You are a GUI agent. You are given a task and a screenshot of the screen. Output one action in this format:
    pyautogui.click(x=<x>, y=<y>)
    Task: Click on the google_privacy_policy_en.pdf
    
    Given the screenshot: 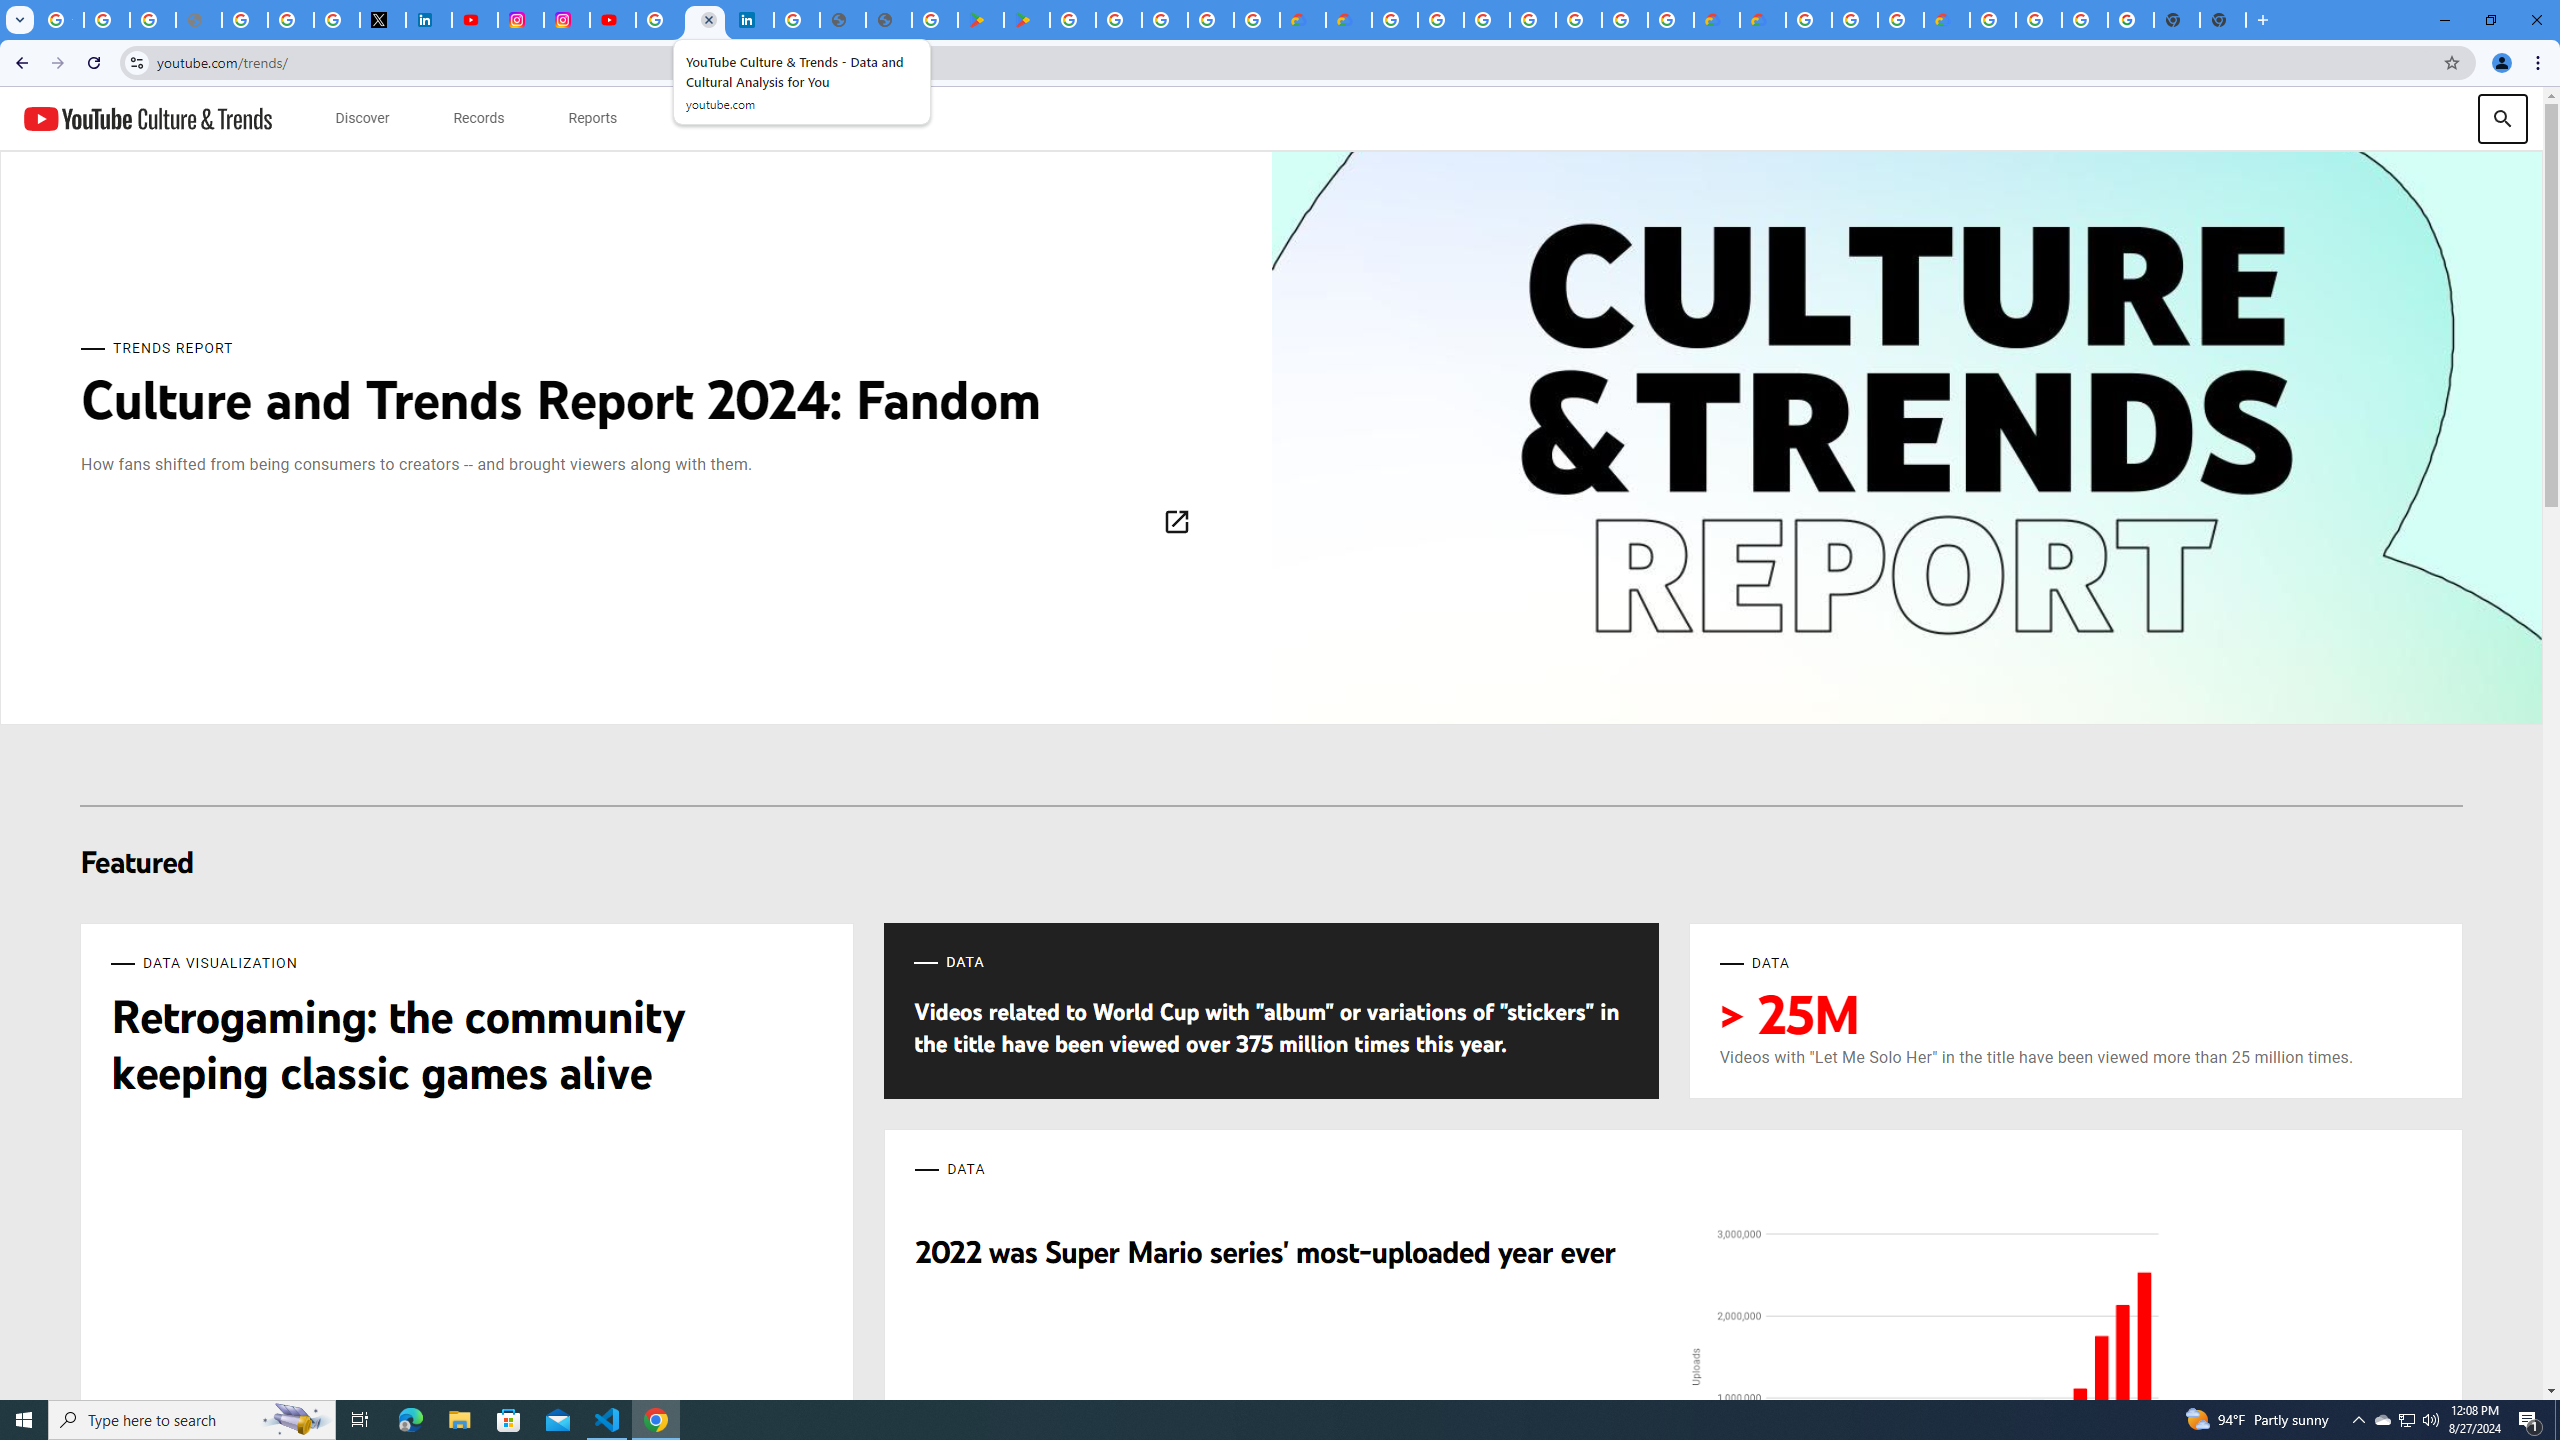 What is the action you would take?
    pyautogui.click(x=843, y=20)
    